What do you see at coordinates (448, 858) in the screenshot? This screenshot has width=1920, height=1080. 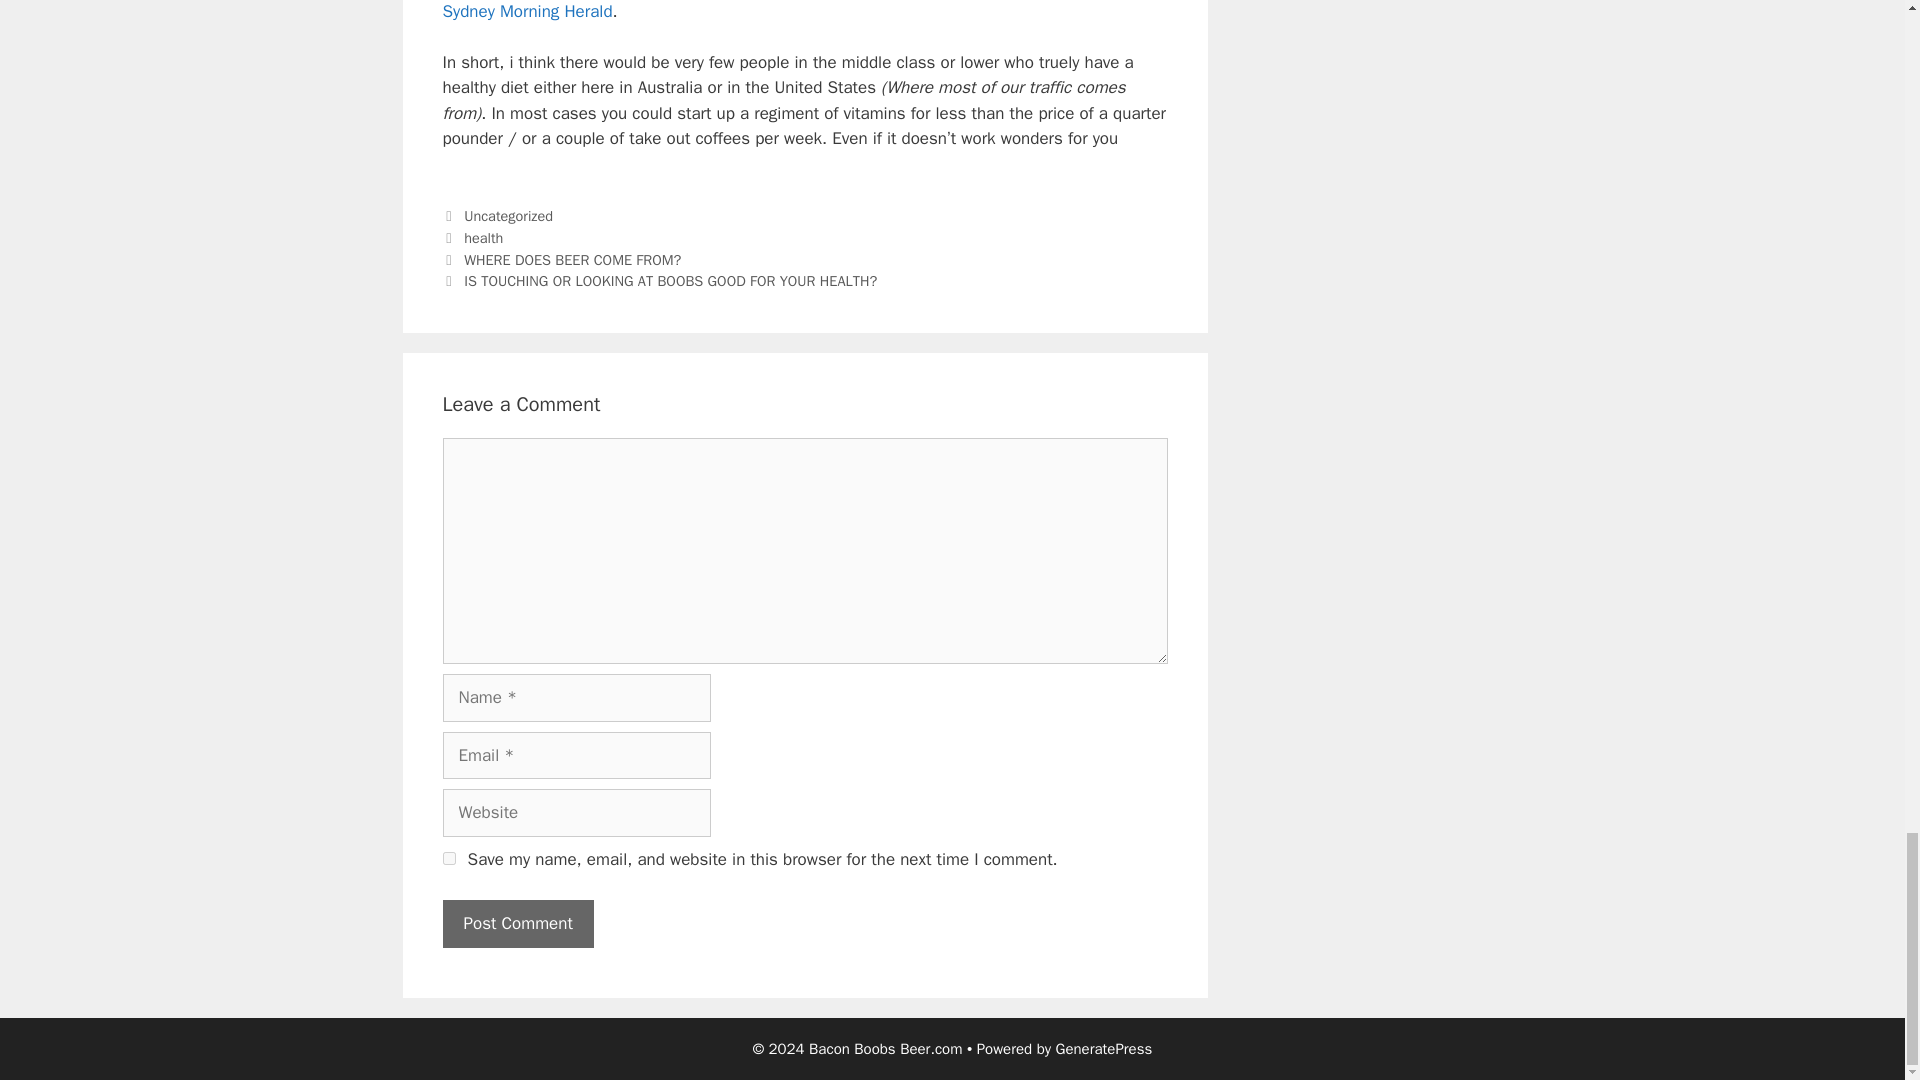 I see `yes` at bounding box center [448, 858].